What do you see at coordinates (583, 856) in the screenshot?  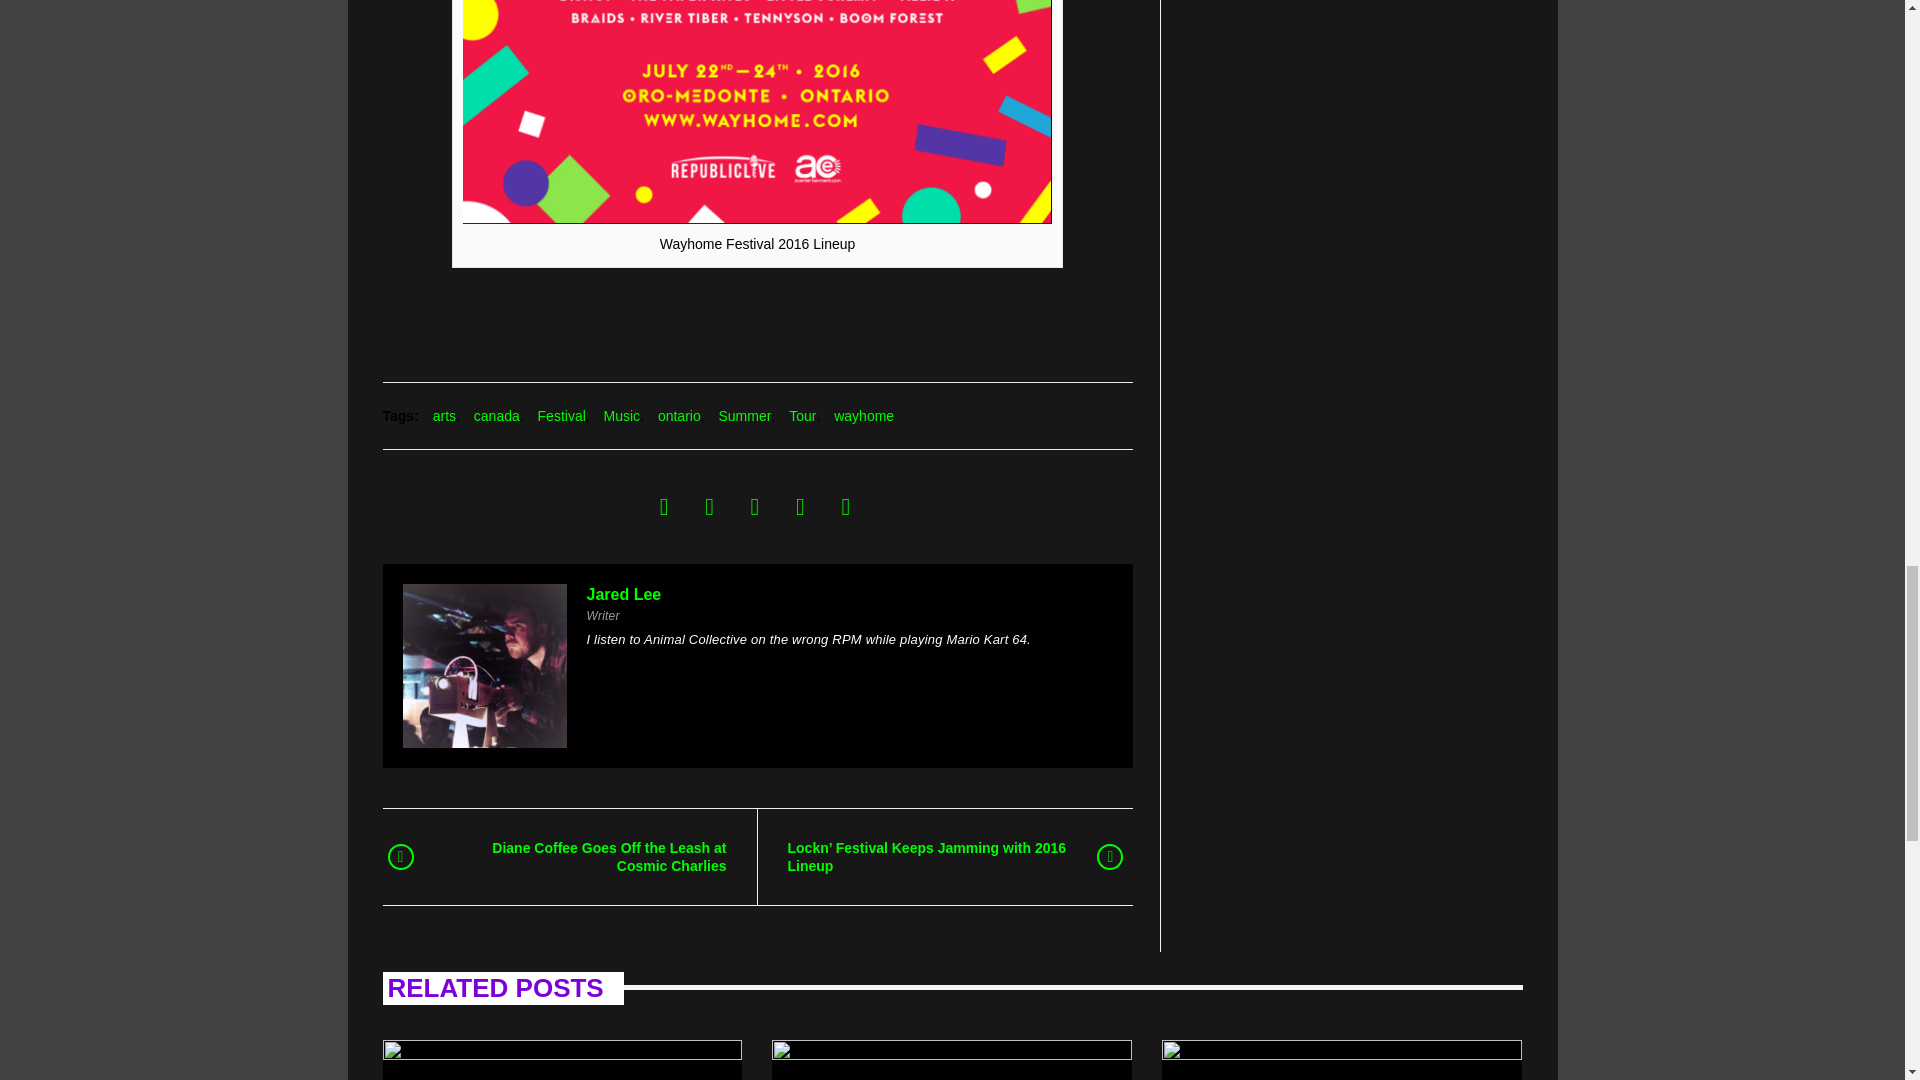 I see `Diane Coffee Goes Off the Leash at Cosmic Charlies` at bounding box center [583, 856].